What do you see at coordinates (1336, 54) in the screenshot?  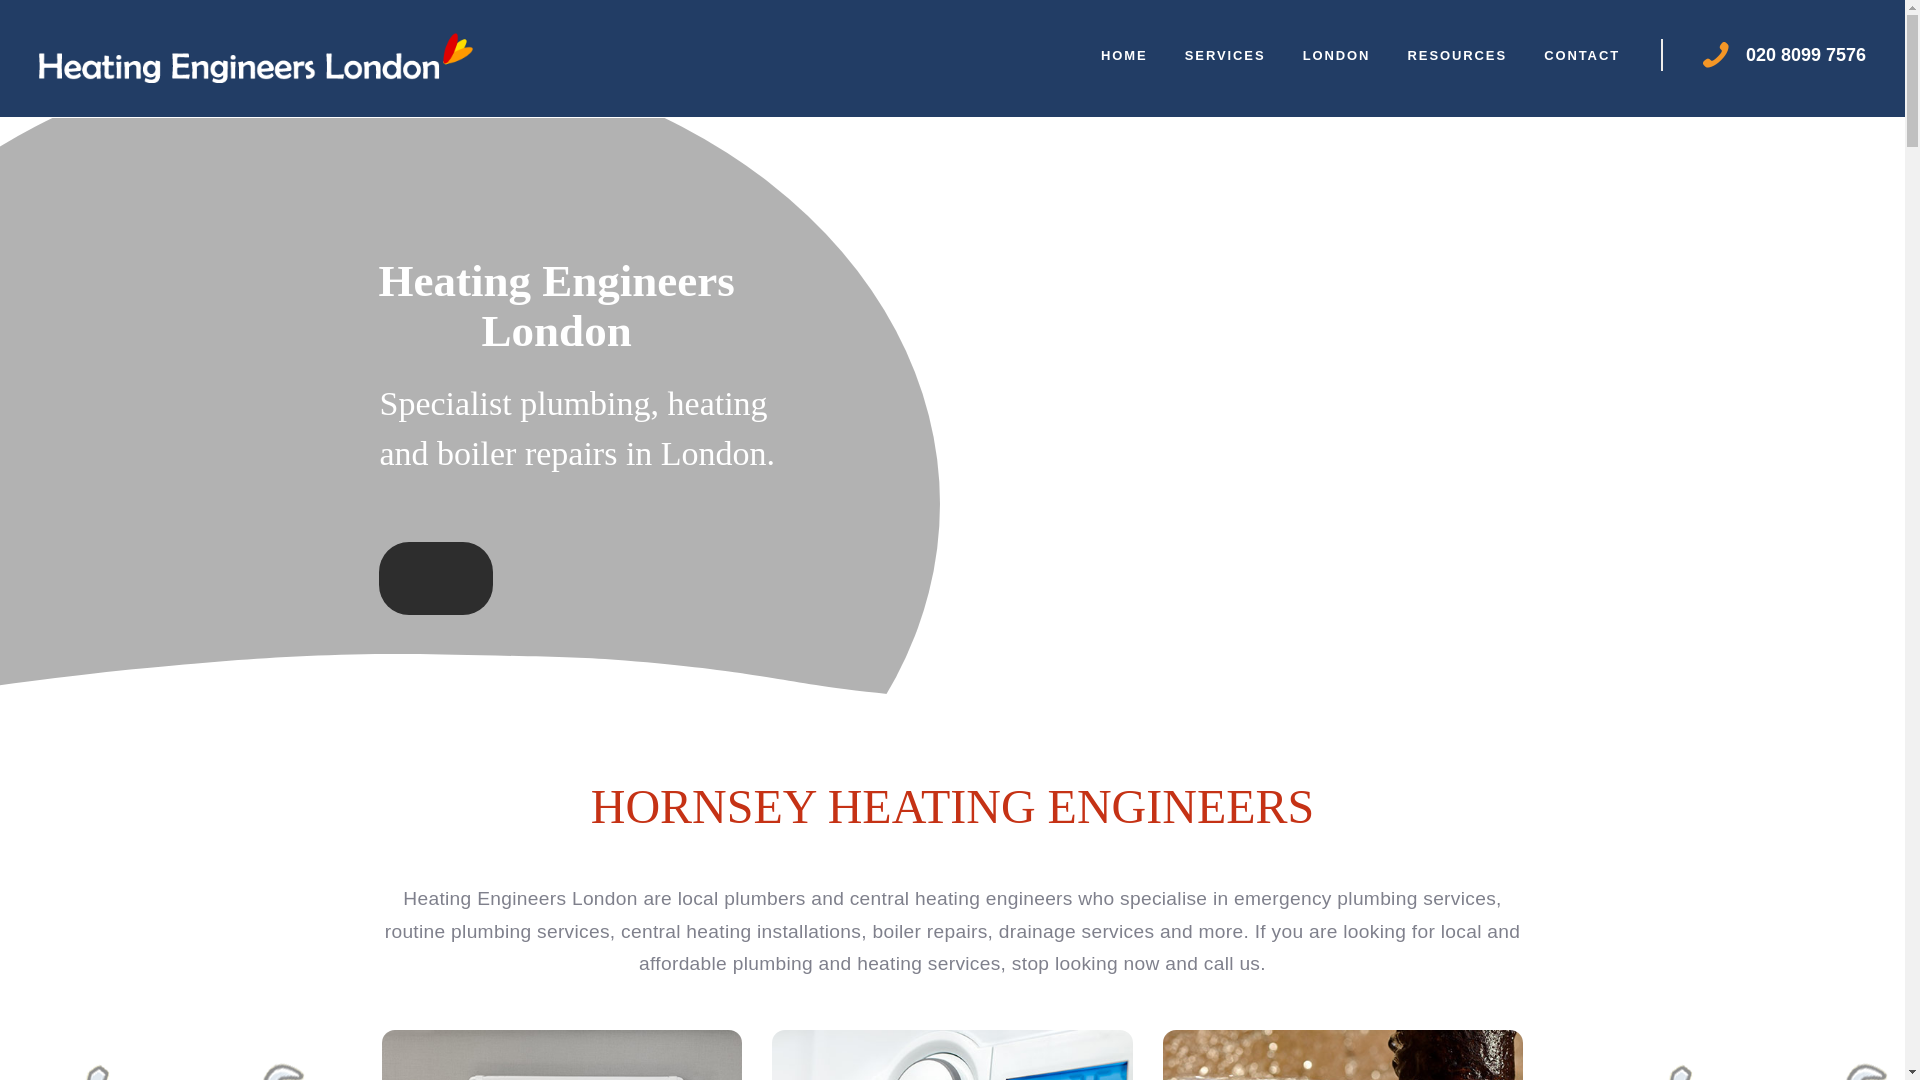 I see `LONDON` at bounding box center [1336, 54].